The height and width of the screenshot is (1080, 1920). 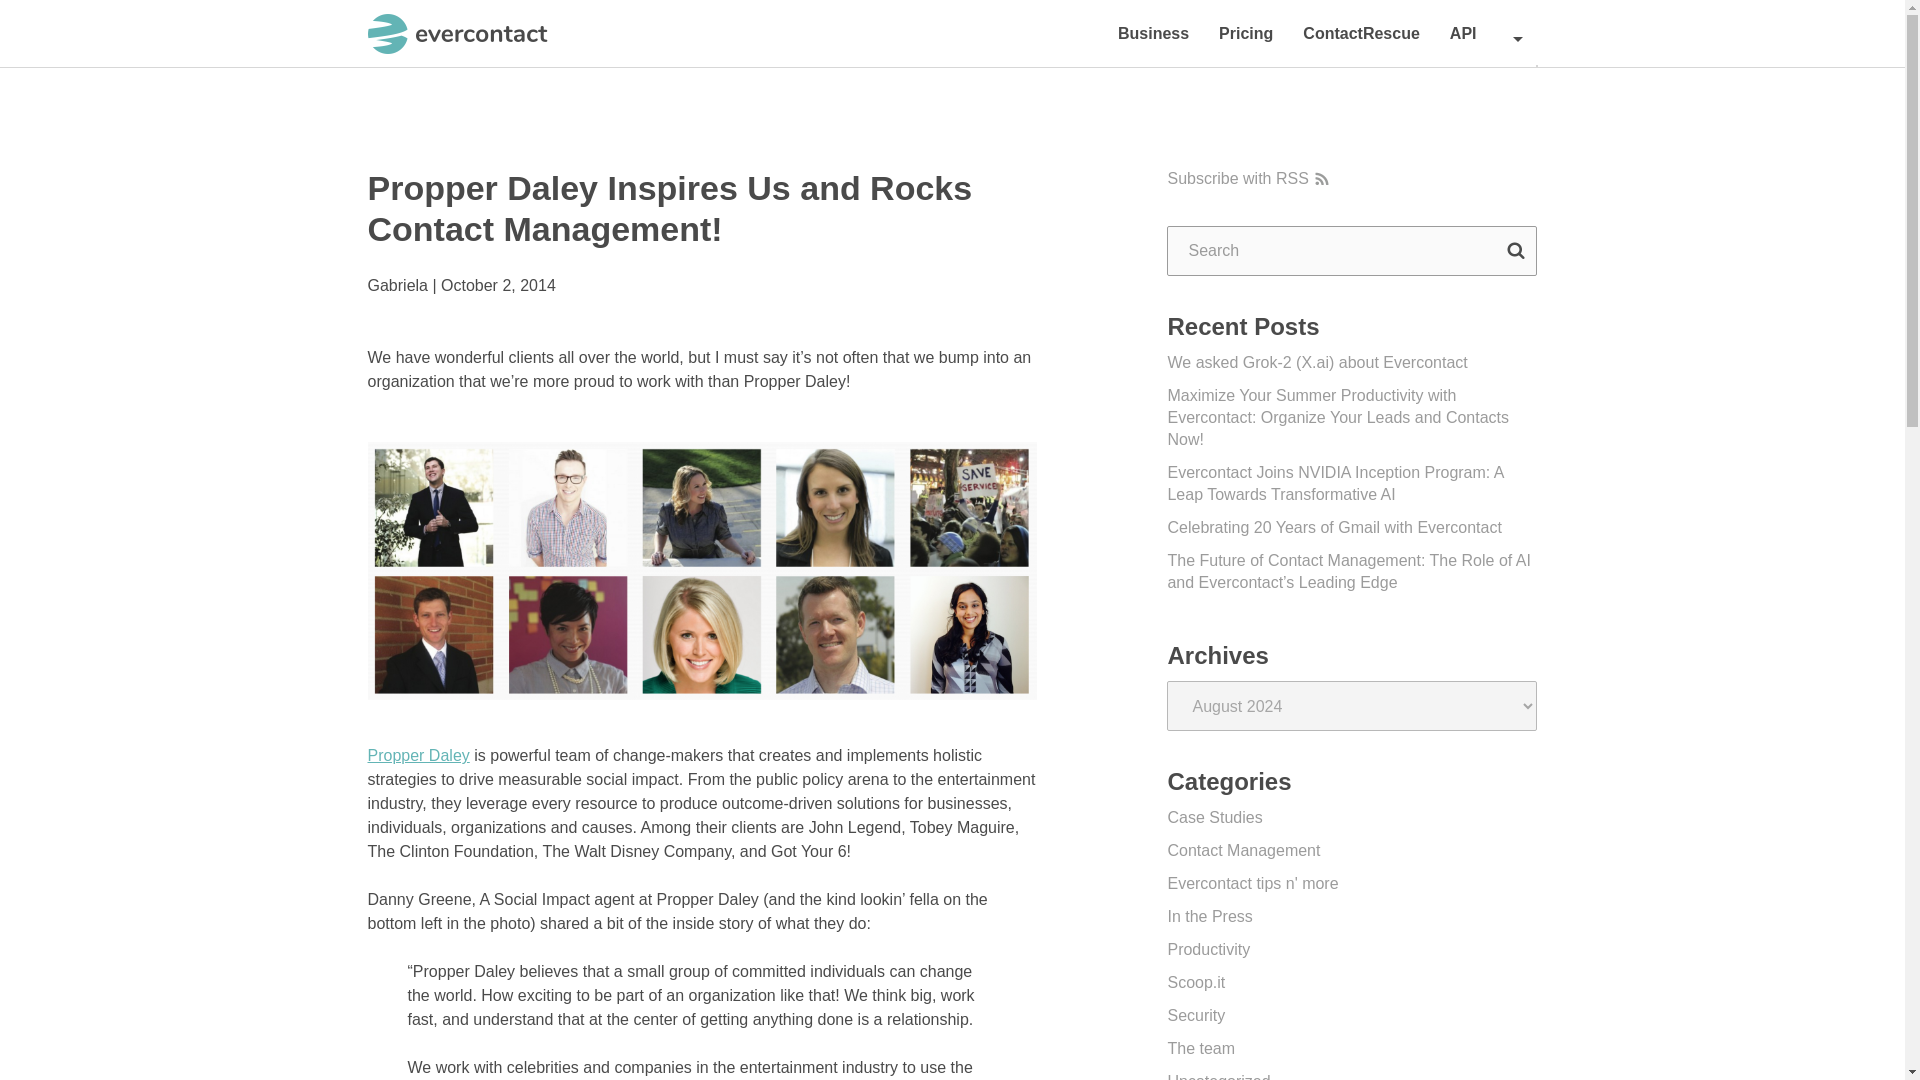 I want to click on ContactRescue, so click(x=1361, y=33).